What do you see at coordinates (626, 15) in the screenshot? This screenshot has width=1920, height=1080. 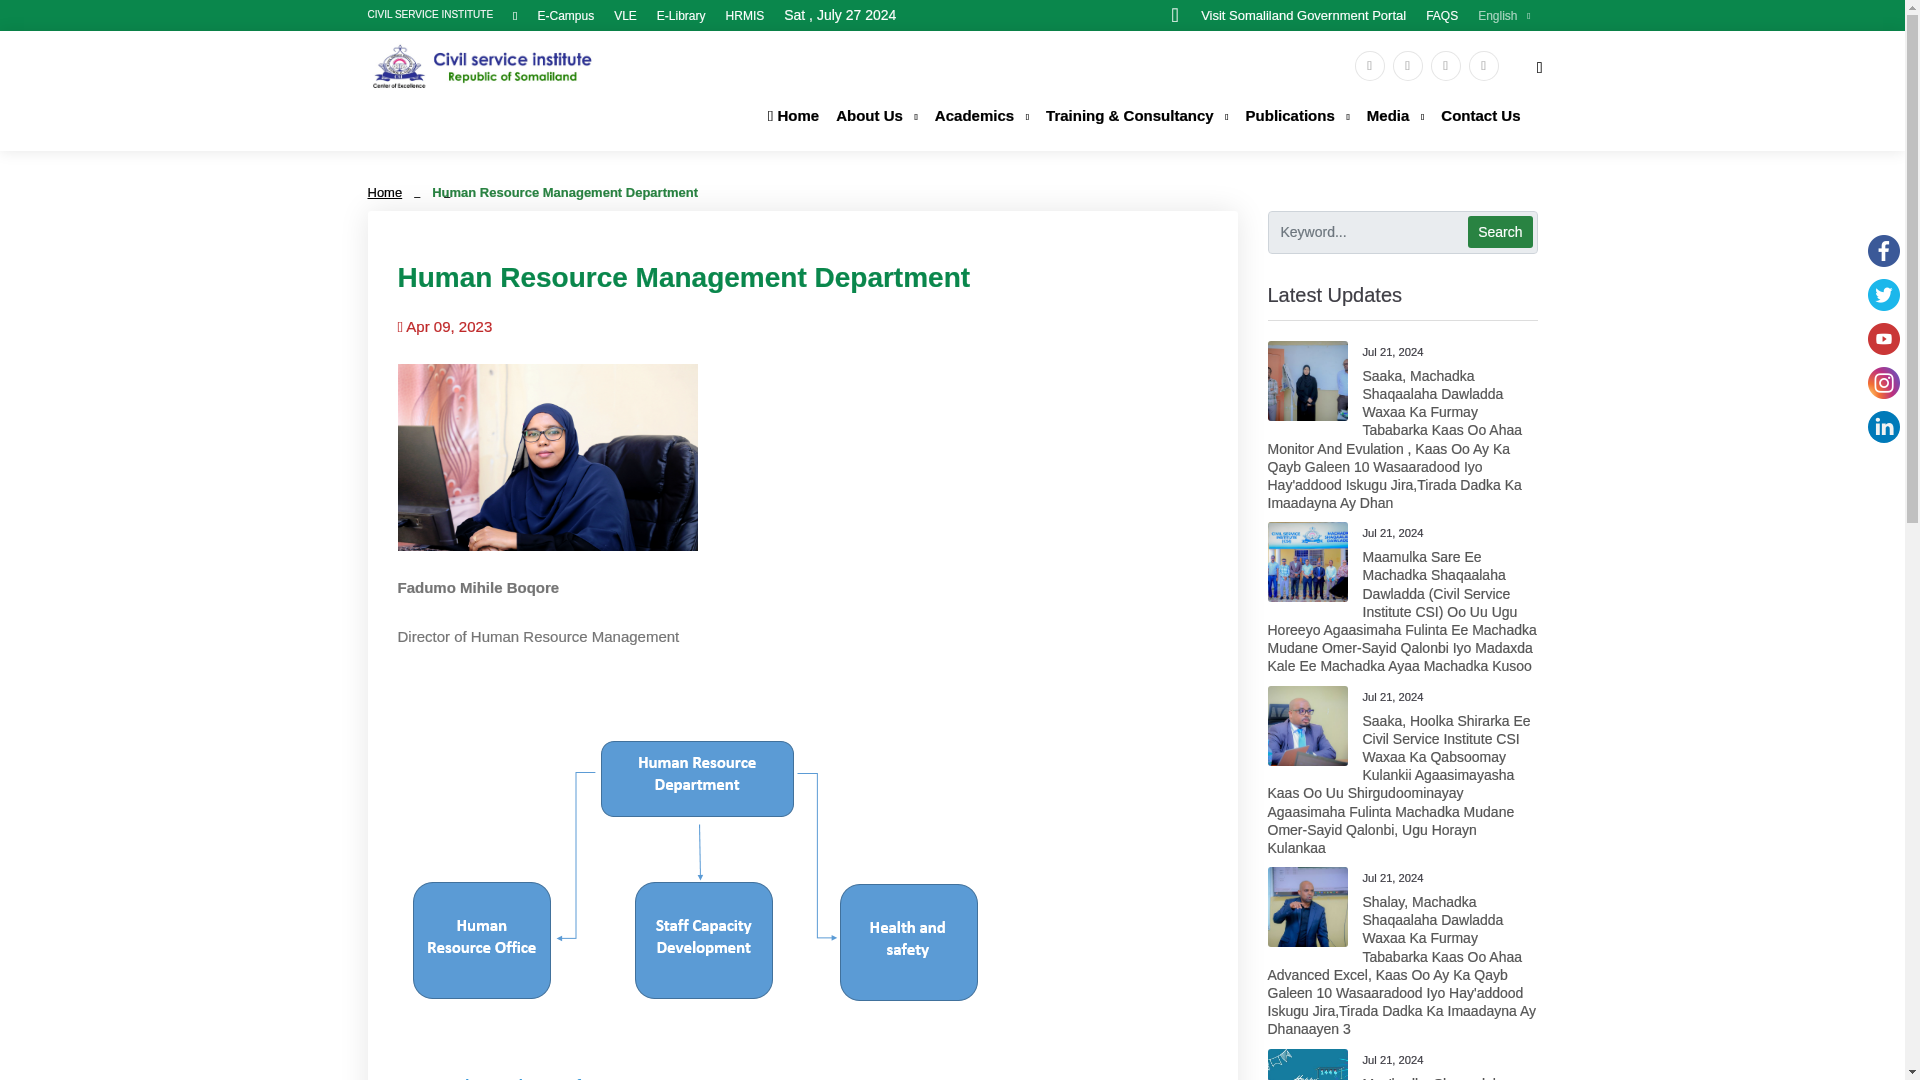 I see `VLE` at bounding box center [626, 15].